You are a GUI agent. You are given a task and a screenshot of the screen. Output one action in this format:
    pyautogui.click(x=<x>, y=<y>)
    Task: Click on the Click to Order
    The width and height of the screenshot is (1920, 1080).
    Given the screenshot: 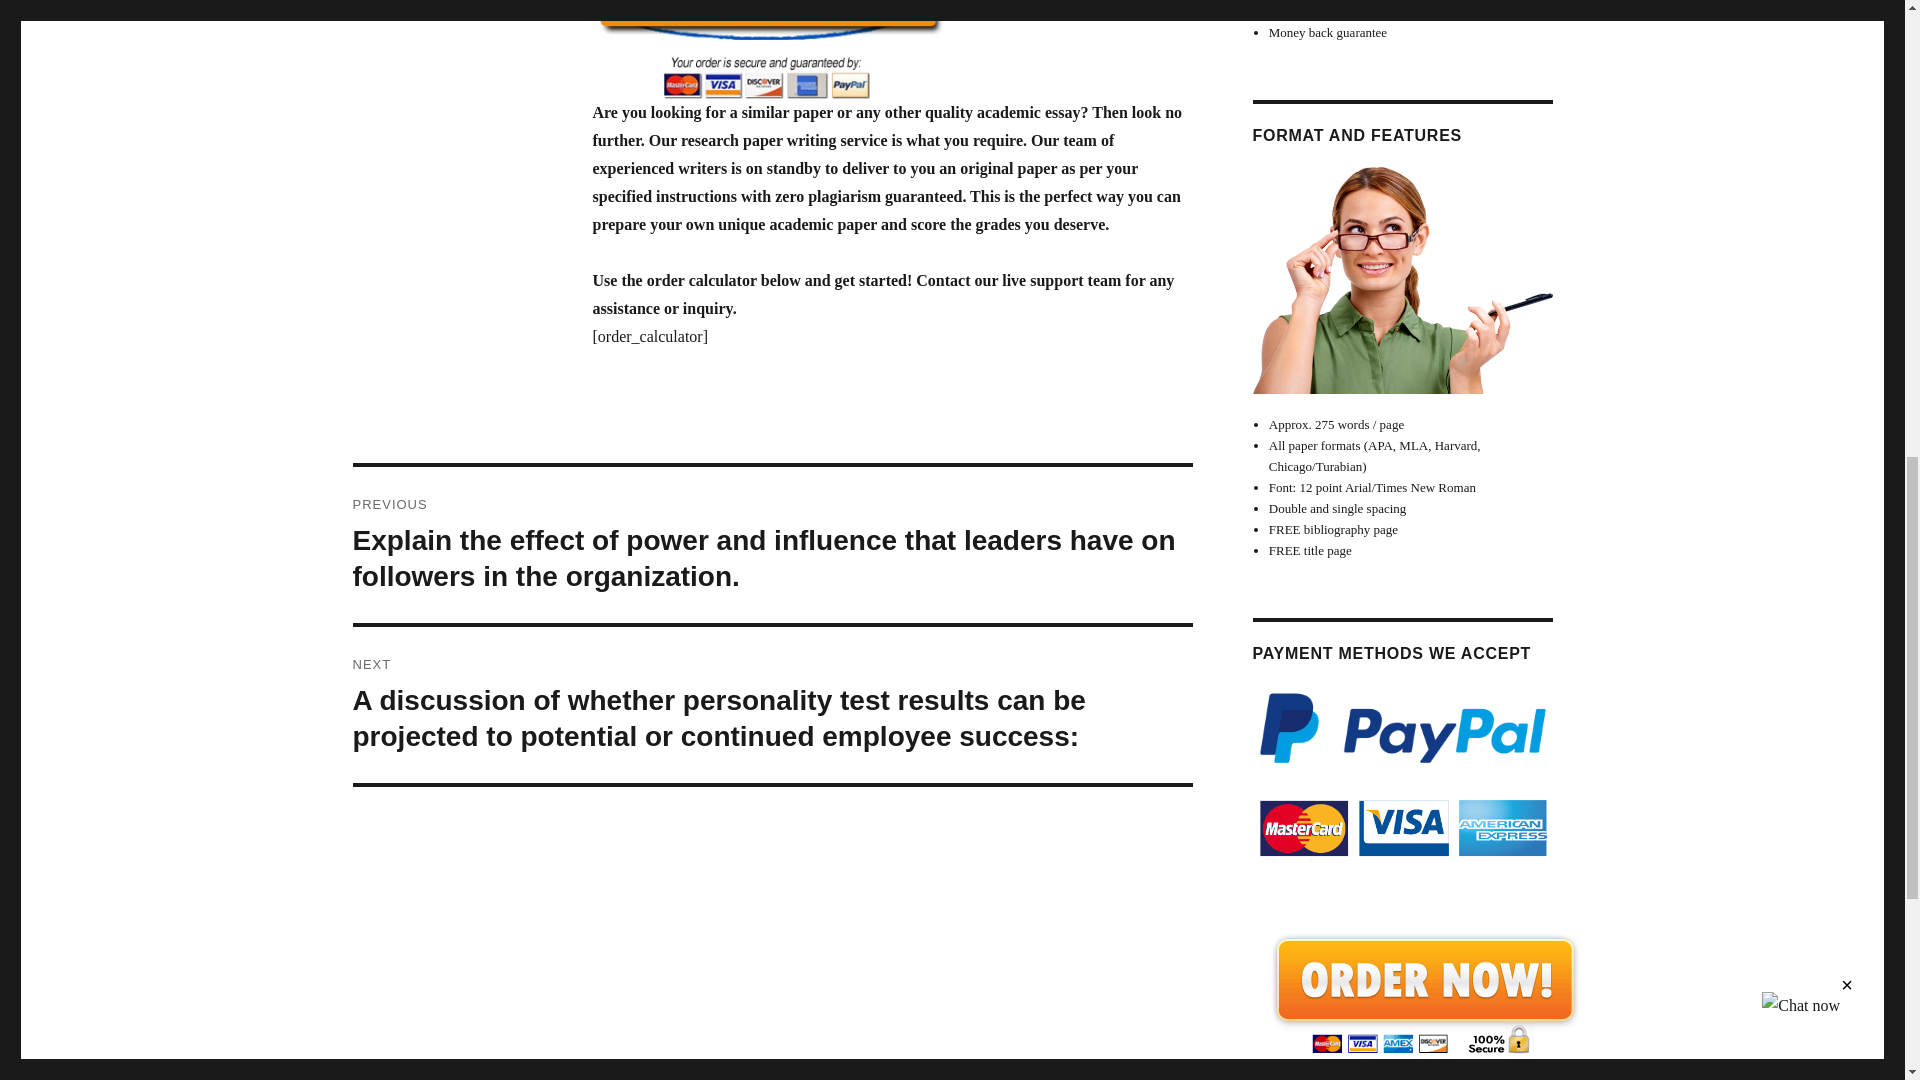 What is the action you would take?
    pyautogui.click(x=892, y=50)
    